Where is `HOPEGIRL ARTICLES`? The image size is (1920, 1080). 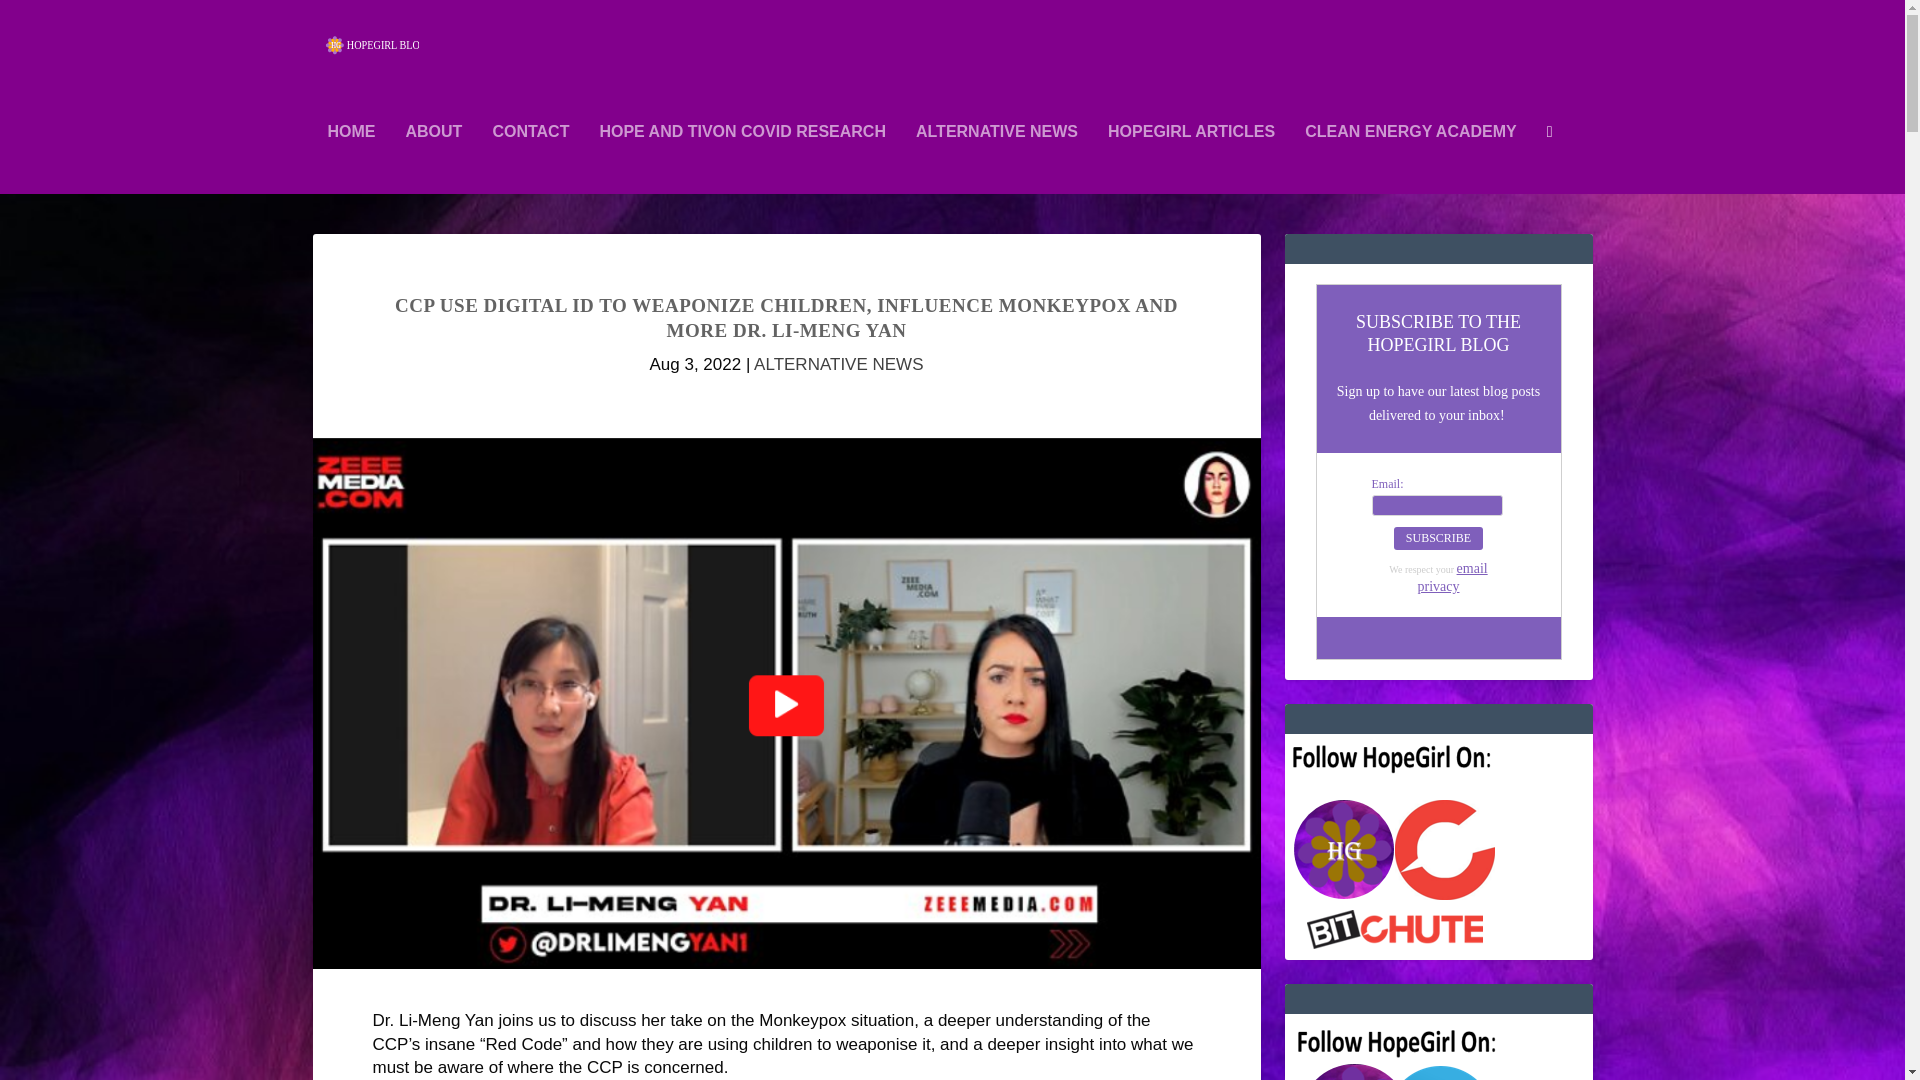 HOPEGIRL ARTICLES is located at coordinates (1190, 159).